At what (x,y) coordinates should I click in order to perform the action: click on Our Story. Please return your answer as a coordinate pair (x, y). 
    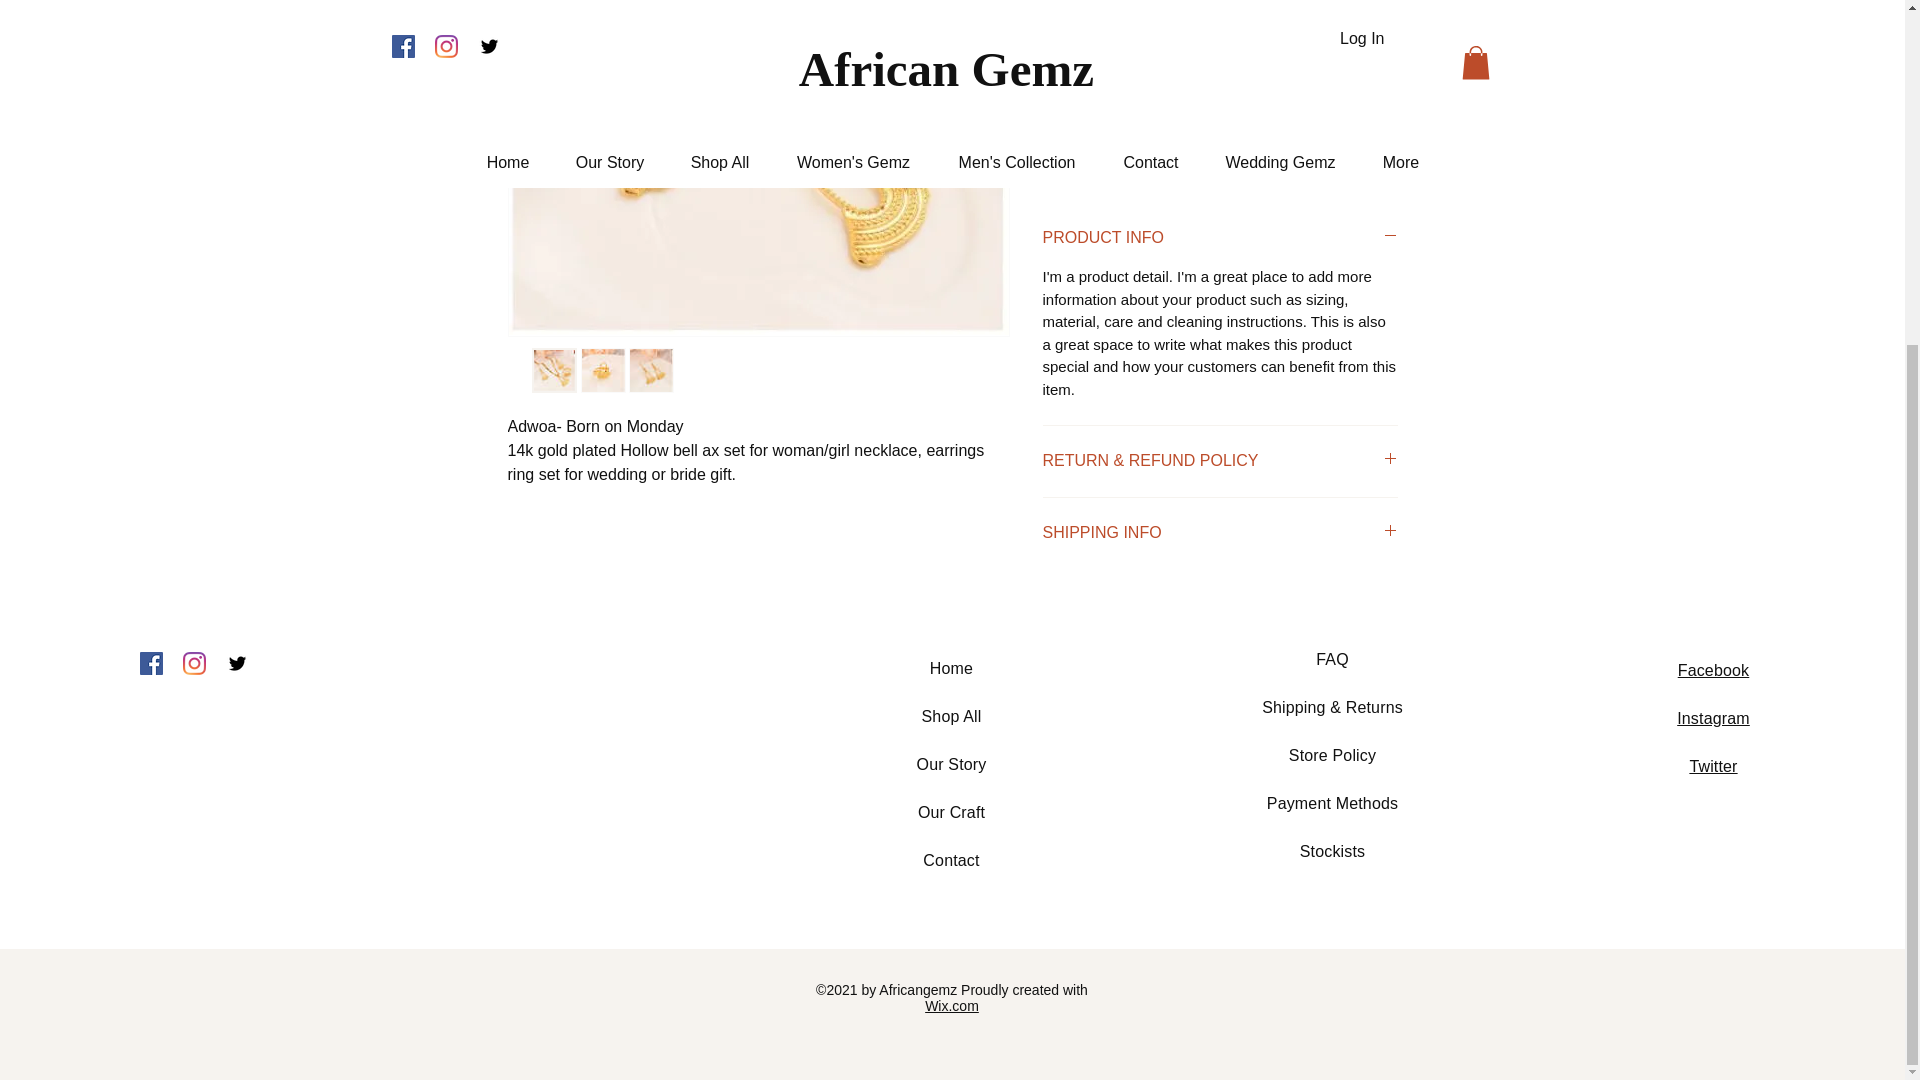
    Looking at the image, I should click on (952, 764).